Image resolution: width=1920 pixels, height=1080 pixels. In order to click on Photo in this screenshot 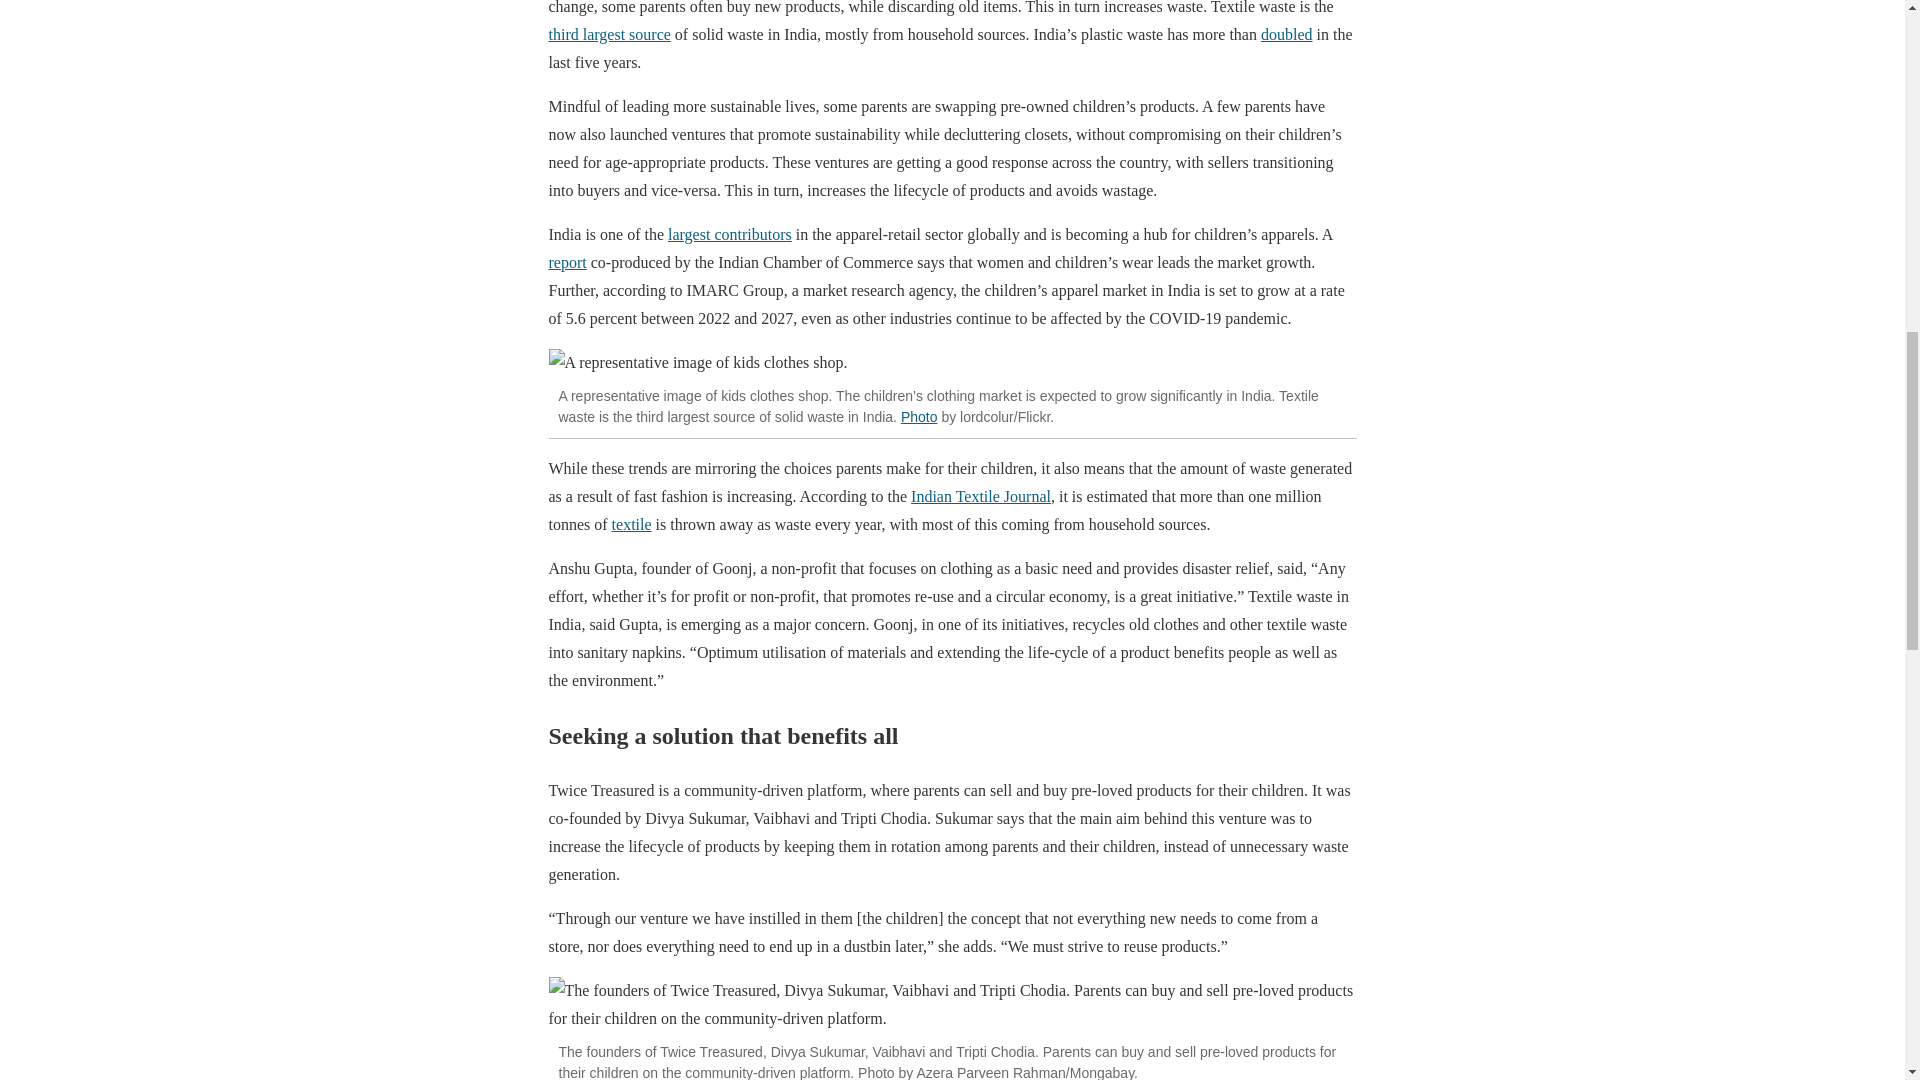, I will do `click(919, 417)`.